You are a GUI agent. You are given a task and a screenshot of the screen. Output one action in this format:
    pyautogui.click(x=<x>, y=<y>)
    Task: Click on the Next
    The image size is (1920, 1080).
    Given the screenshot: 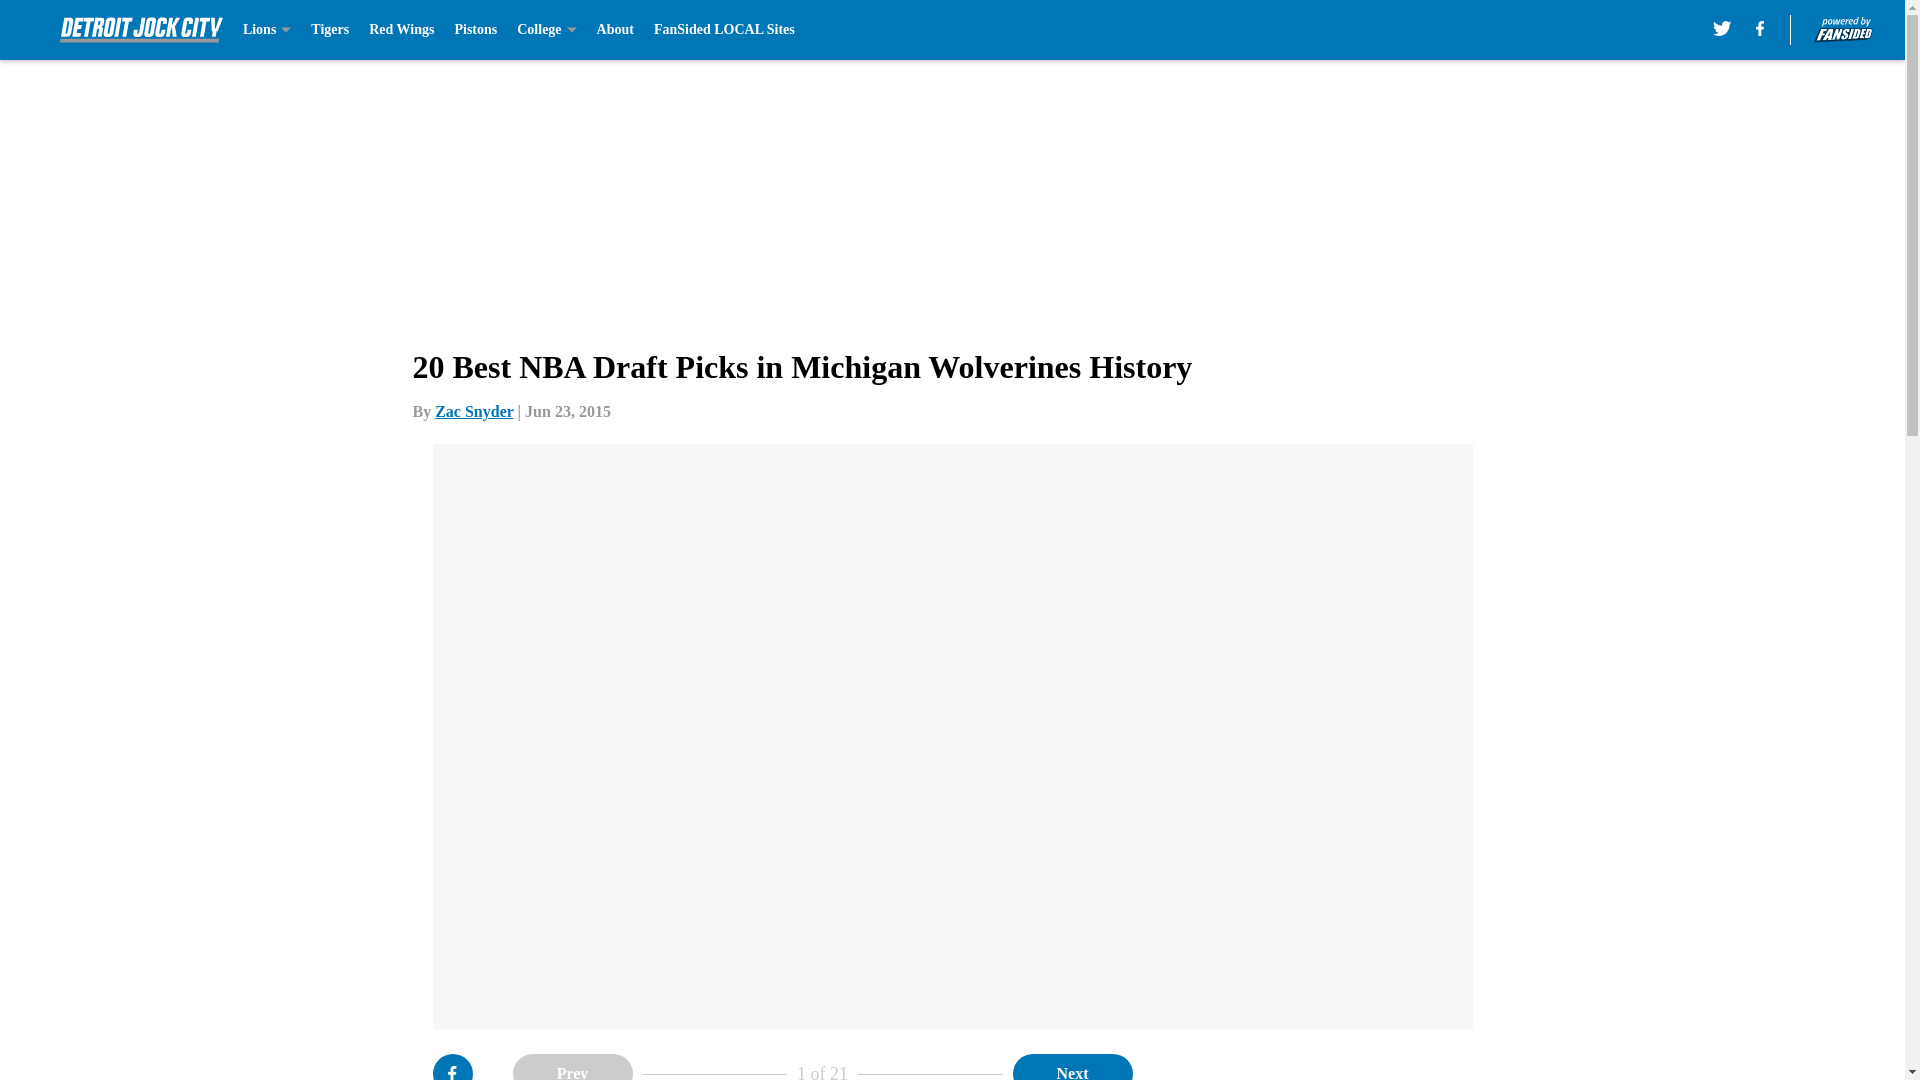 What is the action you would take?
    pyautogui.click(x=1072, y=1067)
    